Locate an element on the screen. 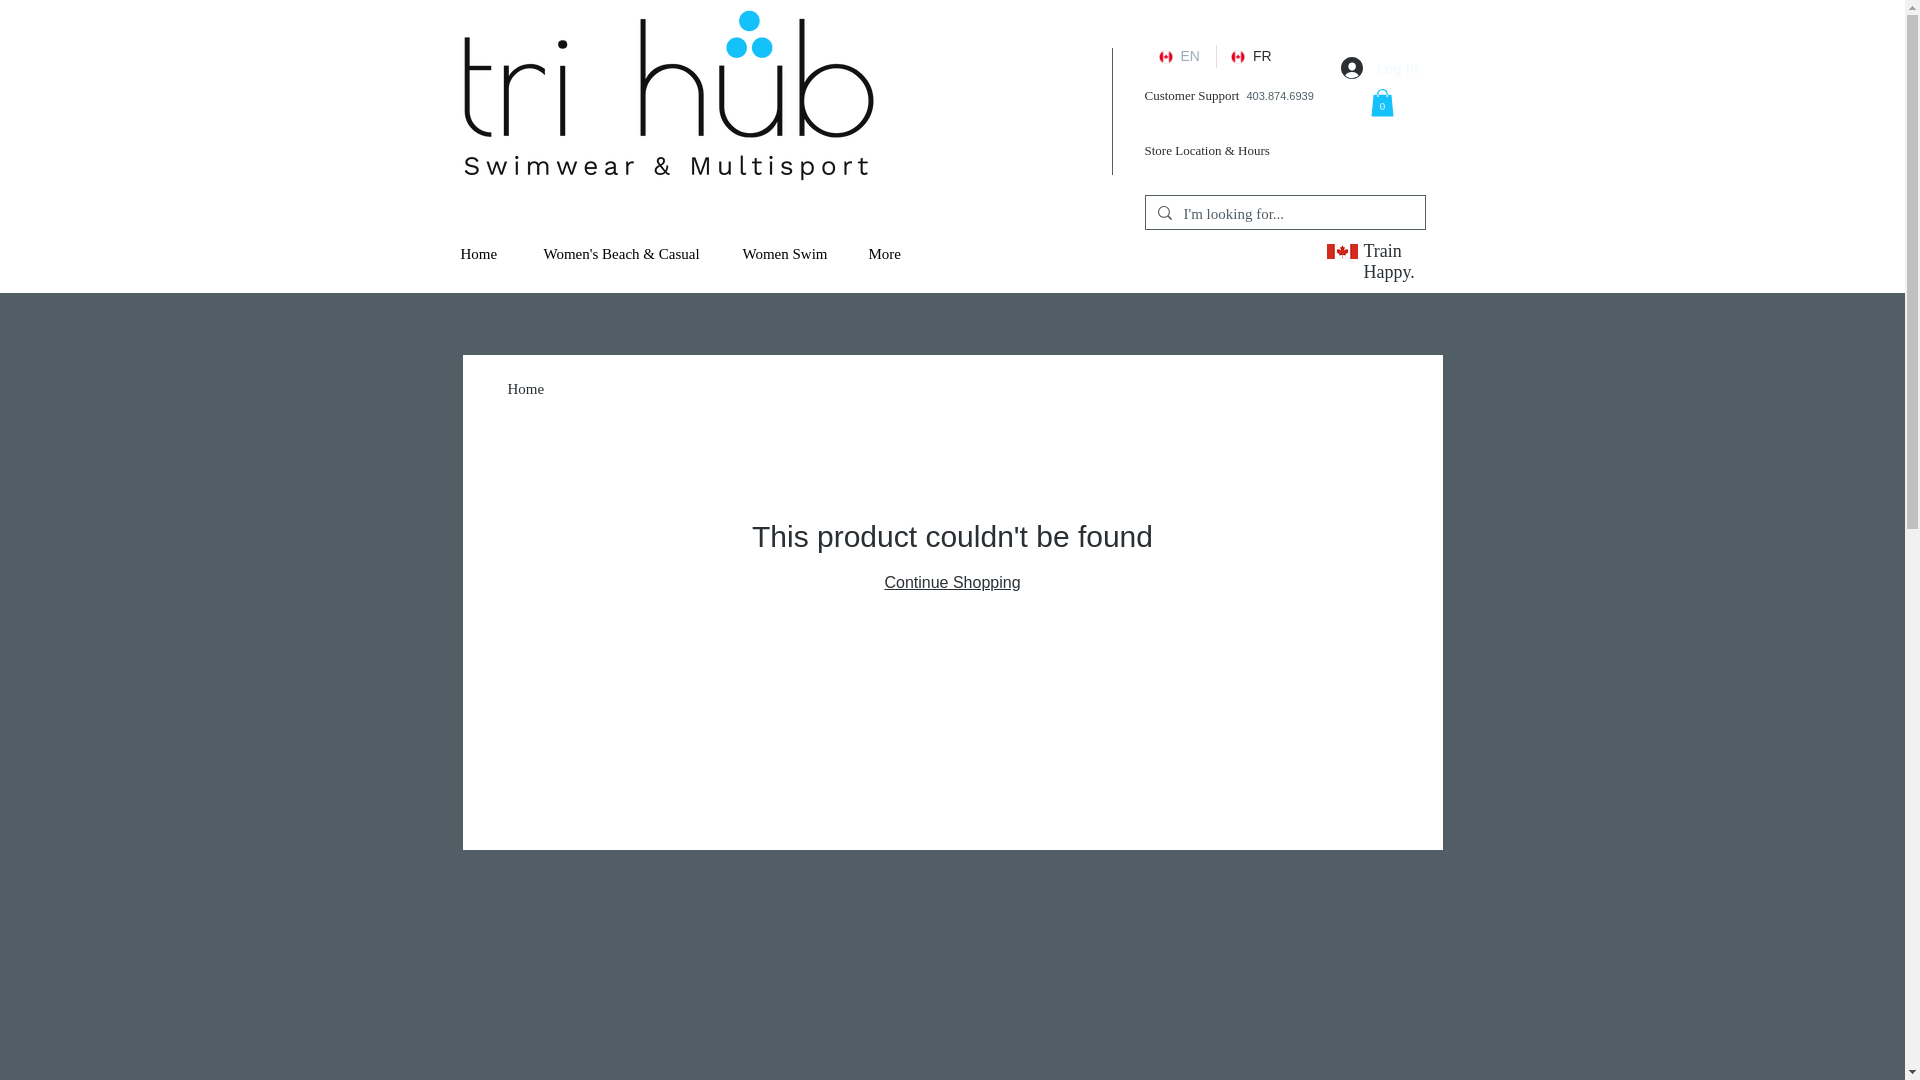  Women Swim is located at coordinates (790, 254).